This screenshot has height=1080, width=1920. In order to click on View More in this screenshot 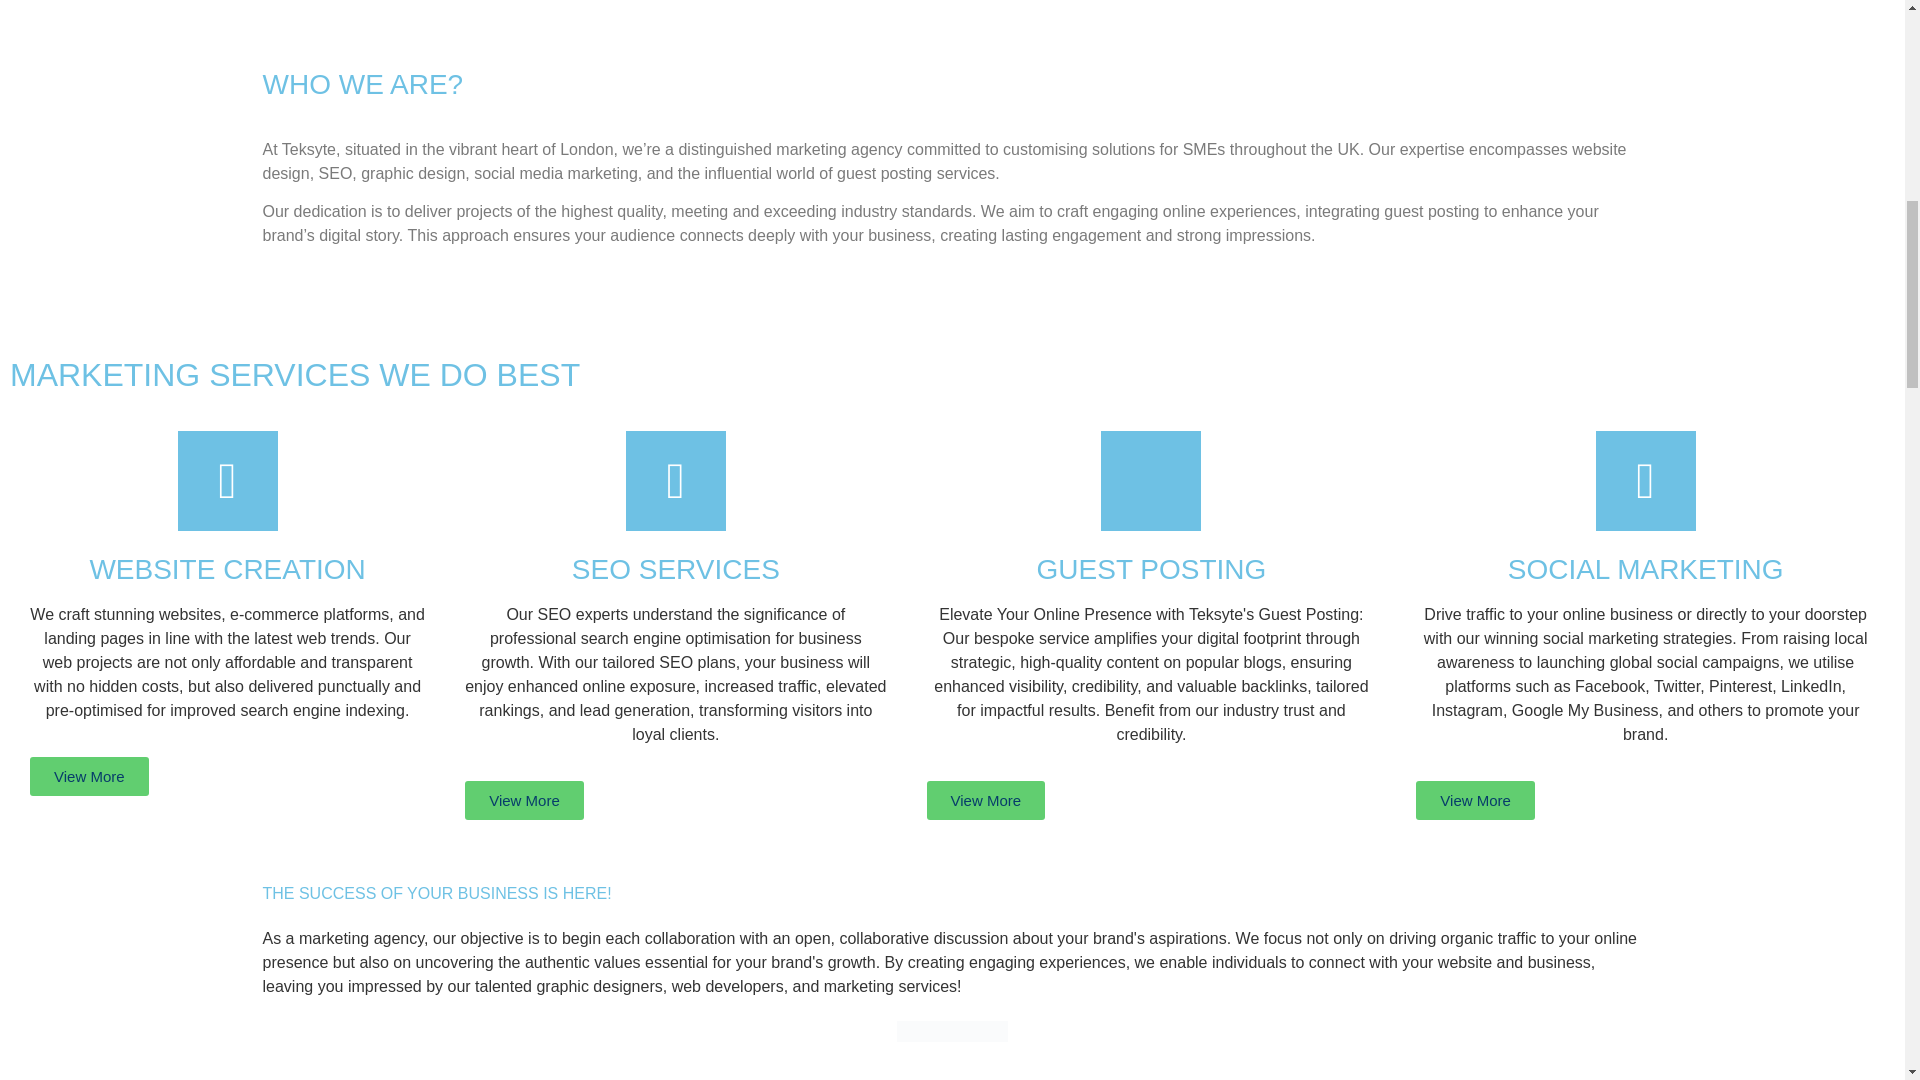, I will do `click(524, 800)`.